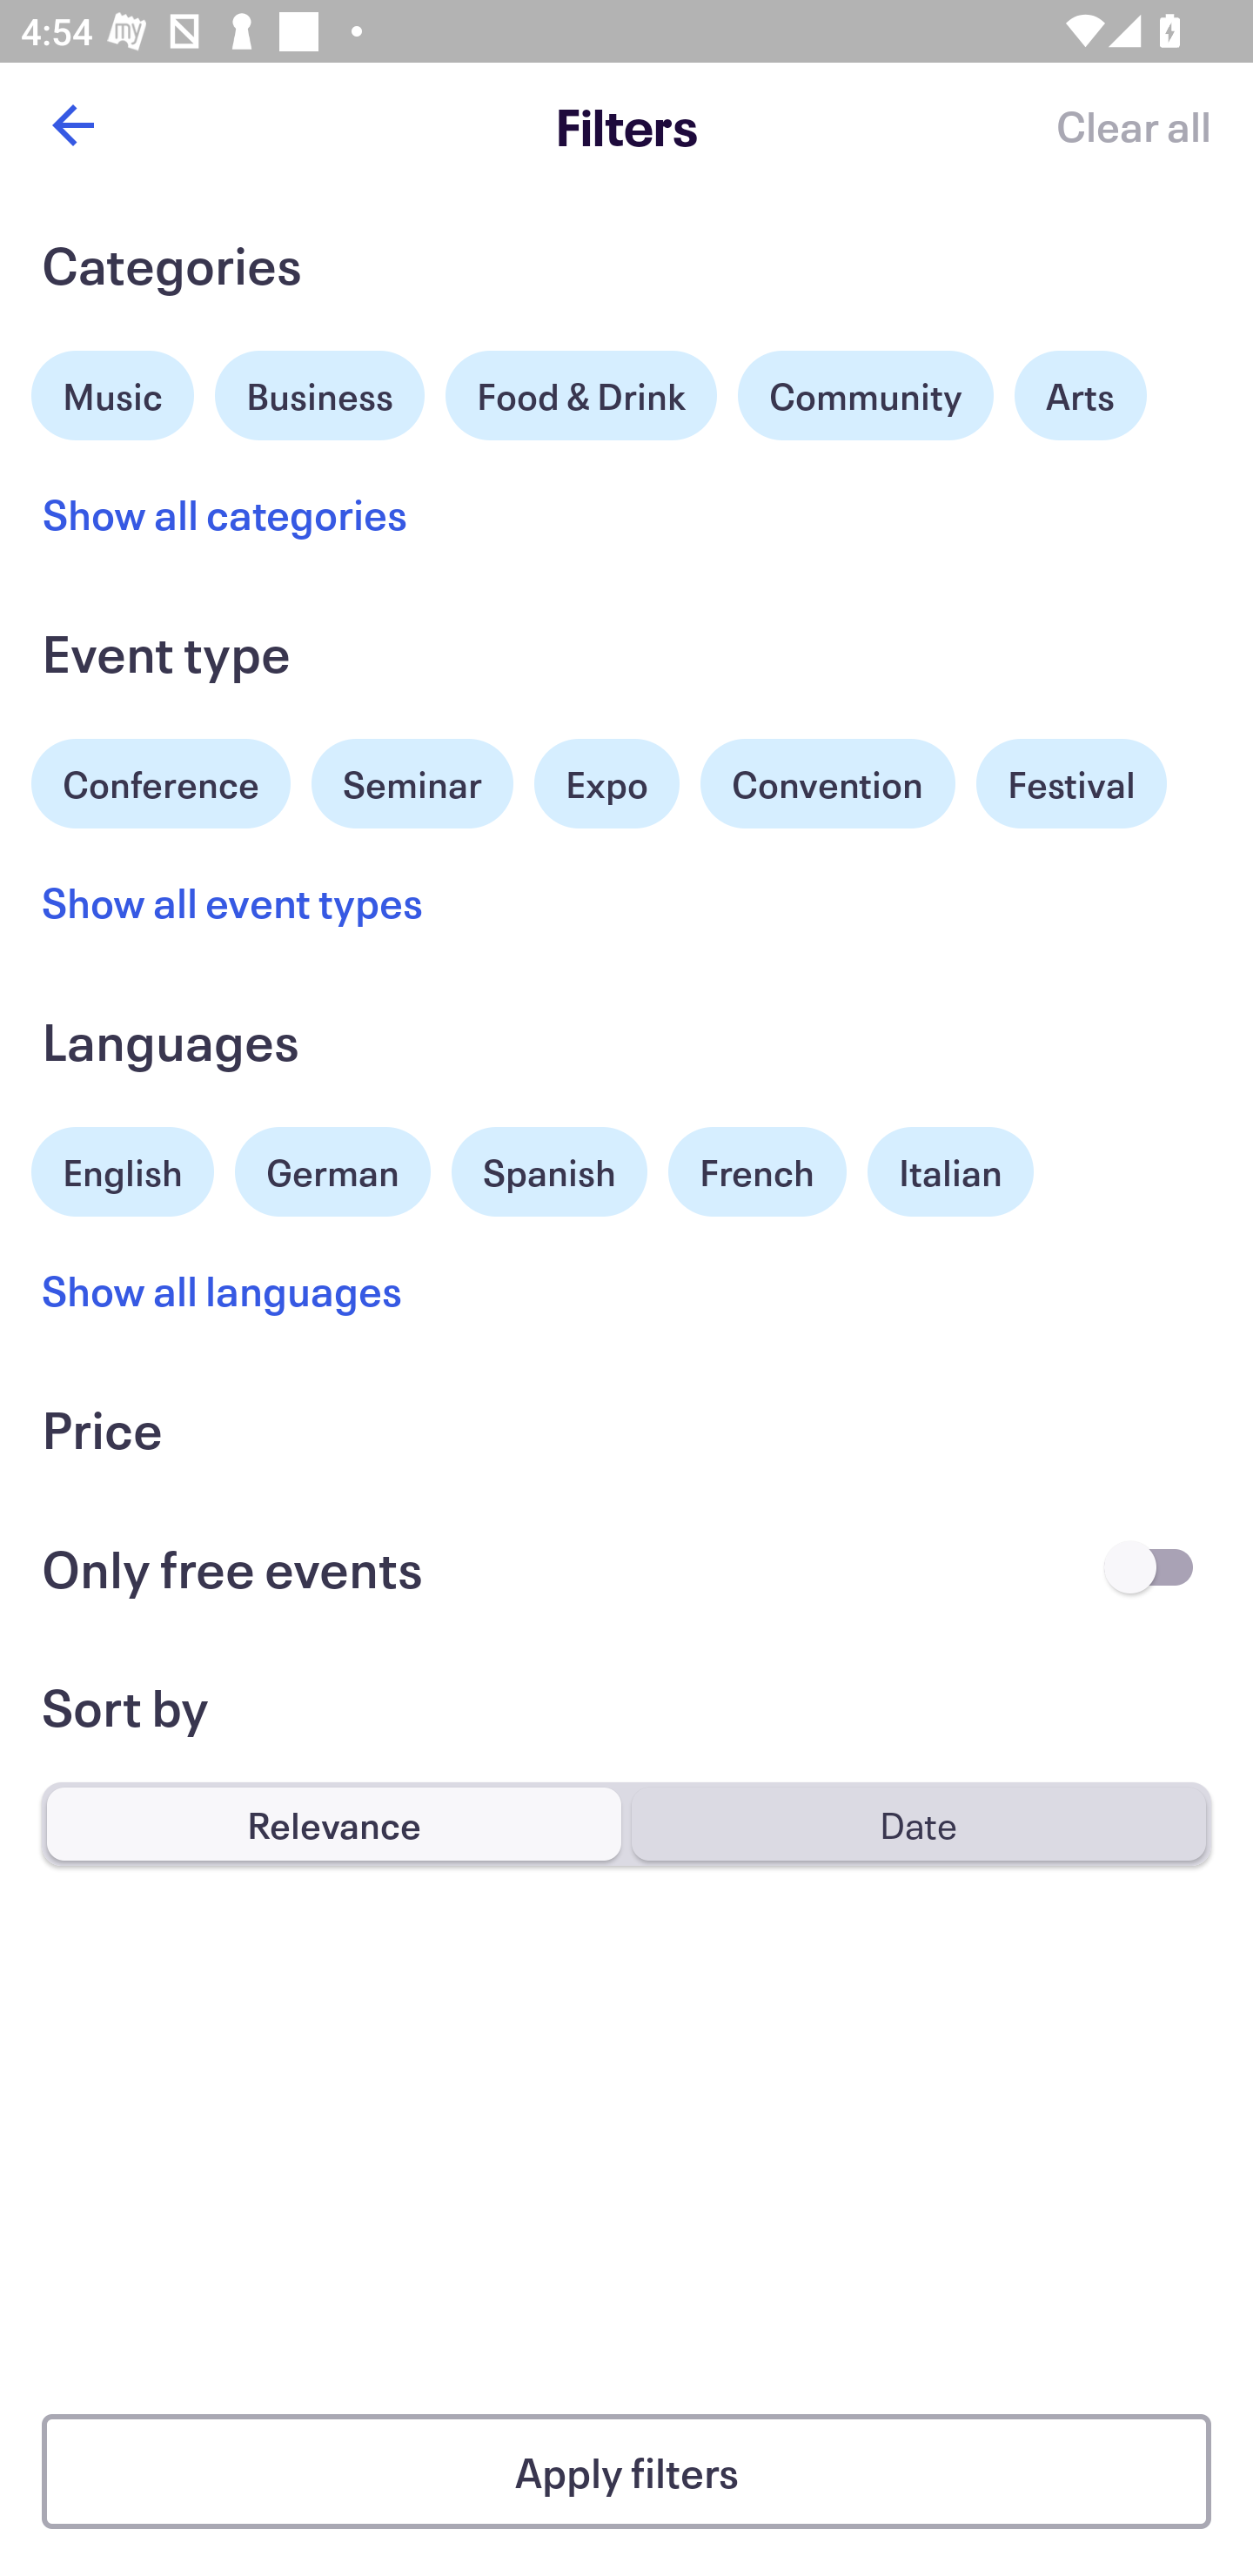 The height and width of the screenshot is (2576, 1253). What do you see at coordinates (865, 395) in the screenshot?
I see `Community` at bounding box center [865, 395].